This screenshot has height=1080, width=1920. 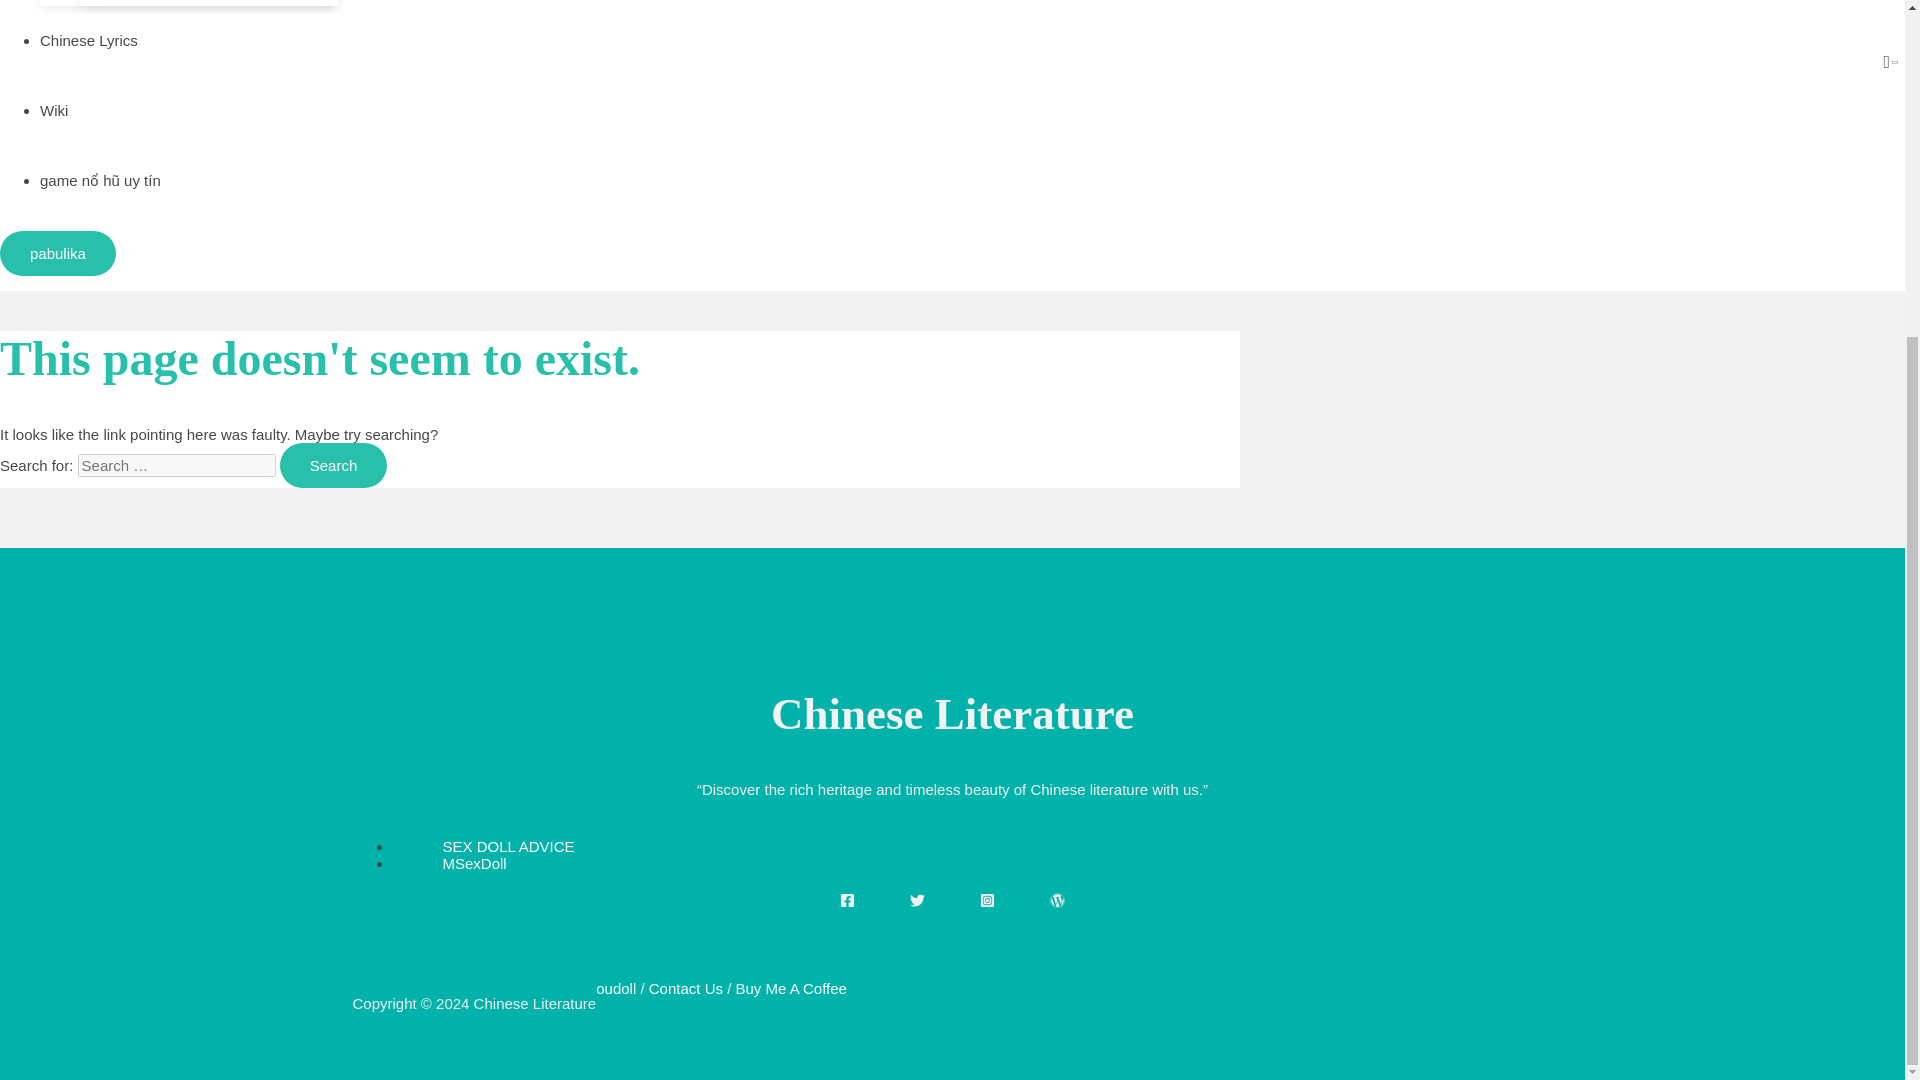 What do you see at coordinates (508, 846) in the screenshot?
I see `SEX DOLL ADVICE` at bounding box center [508, 846].